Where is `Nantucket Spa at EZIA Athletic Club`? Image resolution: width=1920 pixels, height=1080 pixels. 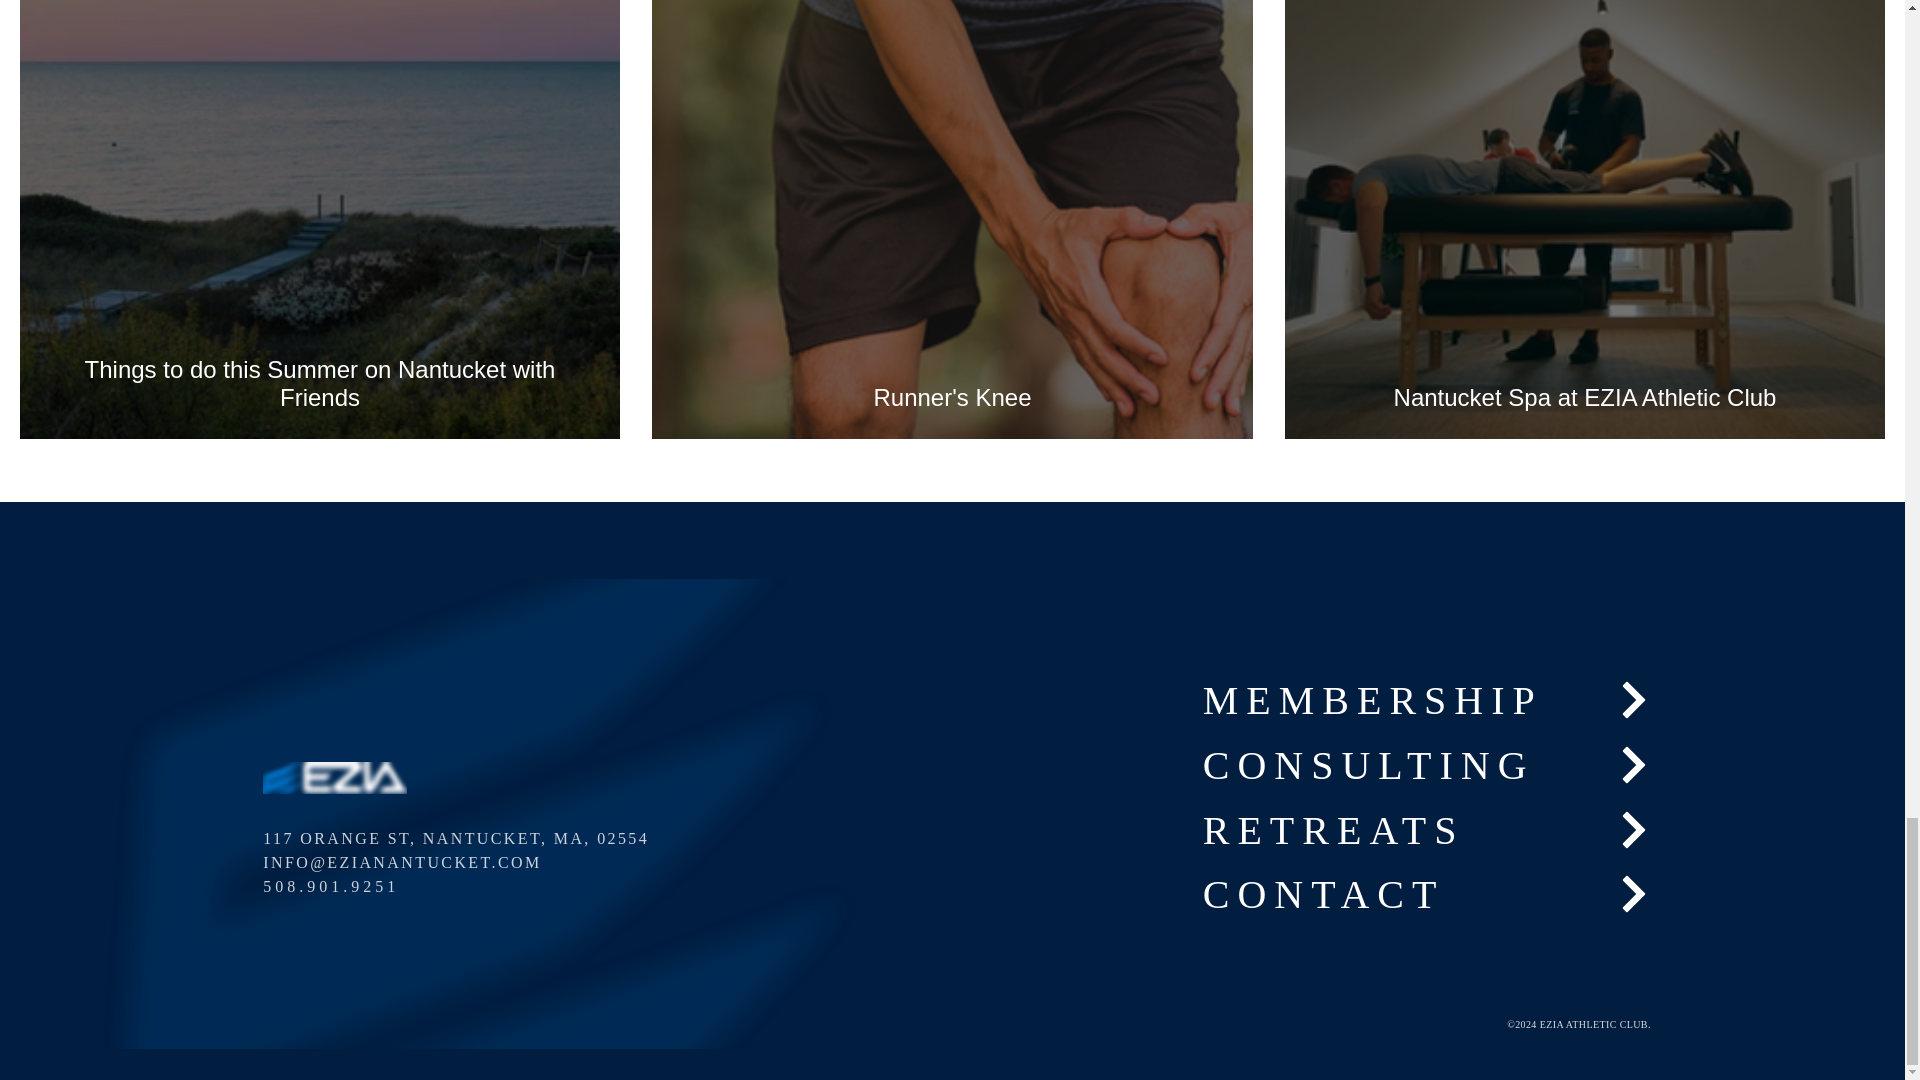
Nantucket Spa at EZIA Athletic Club is located at coordinates (1584, 397).